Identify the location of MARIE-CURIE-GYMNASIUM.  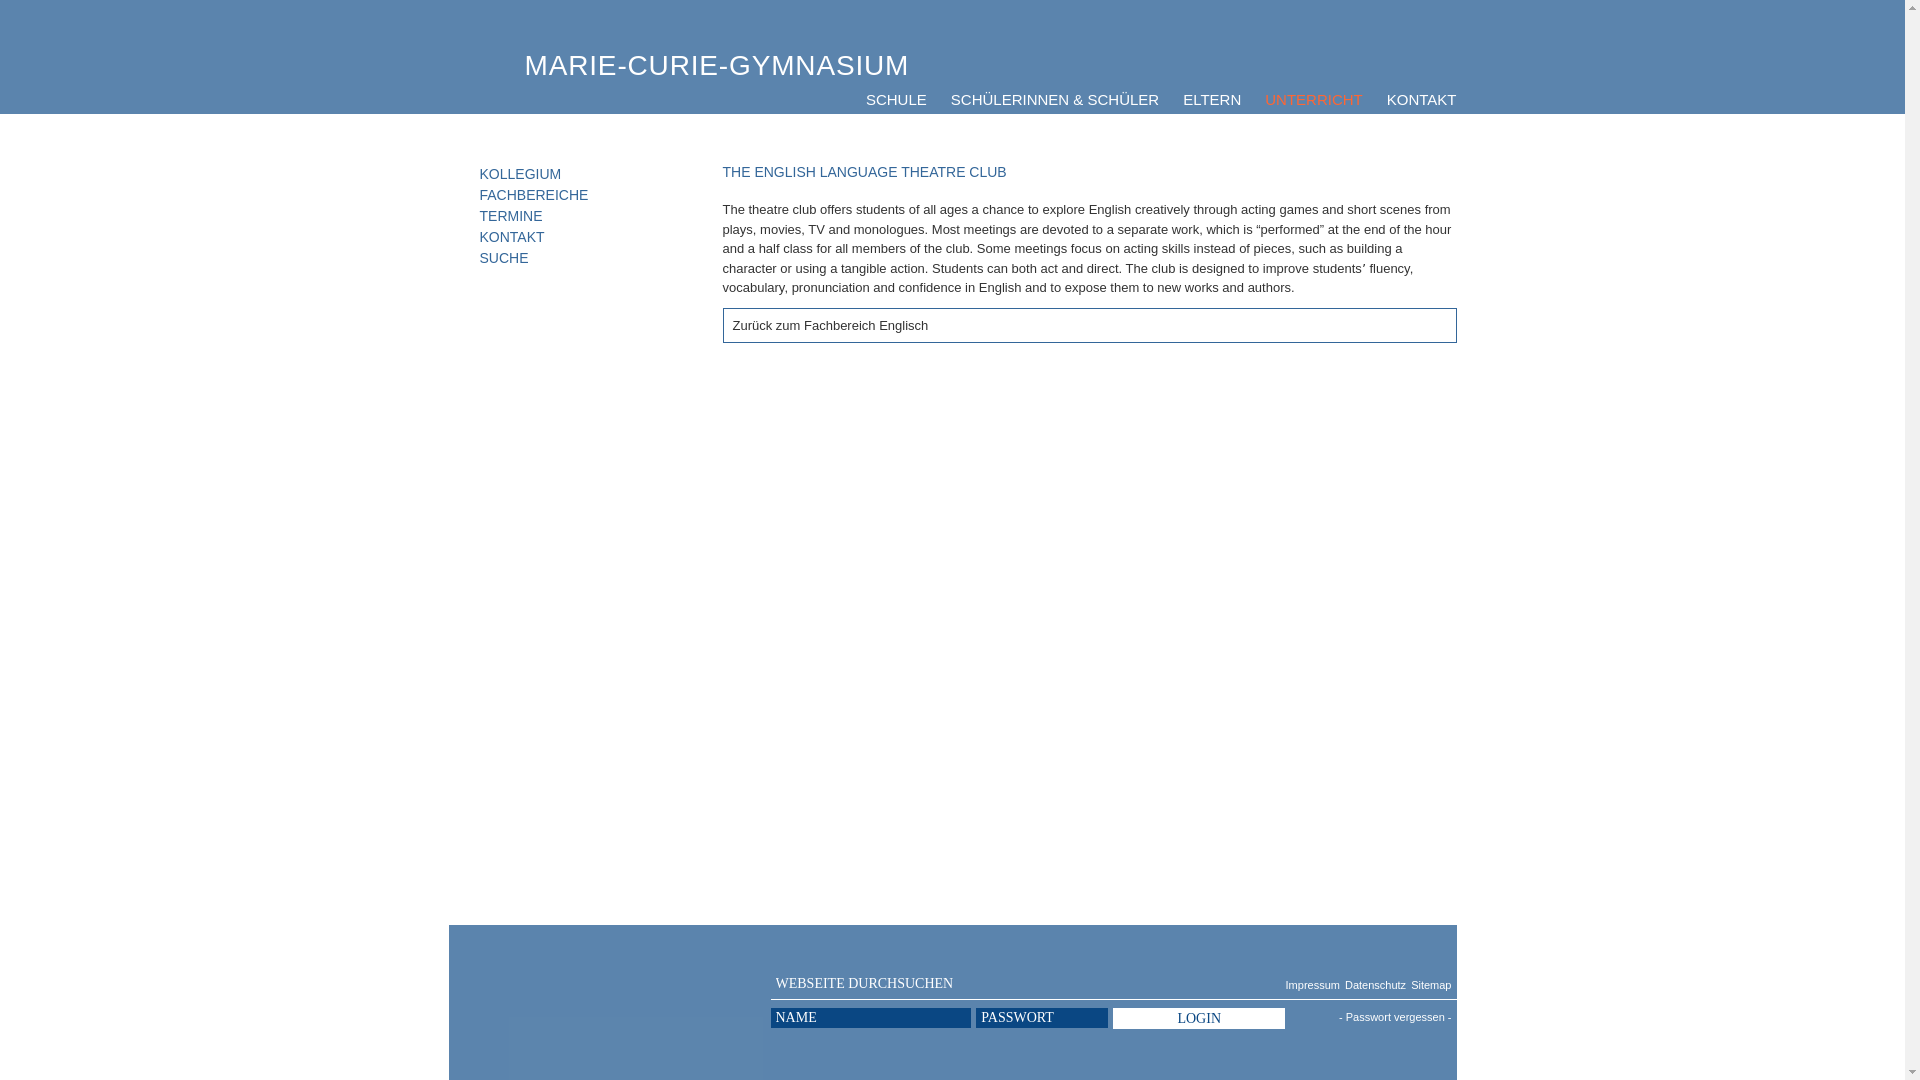
(716, 65).